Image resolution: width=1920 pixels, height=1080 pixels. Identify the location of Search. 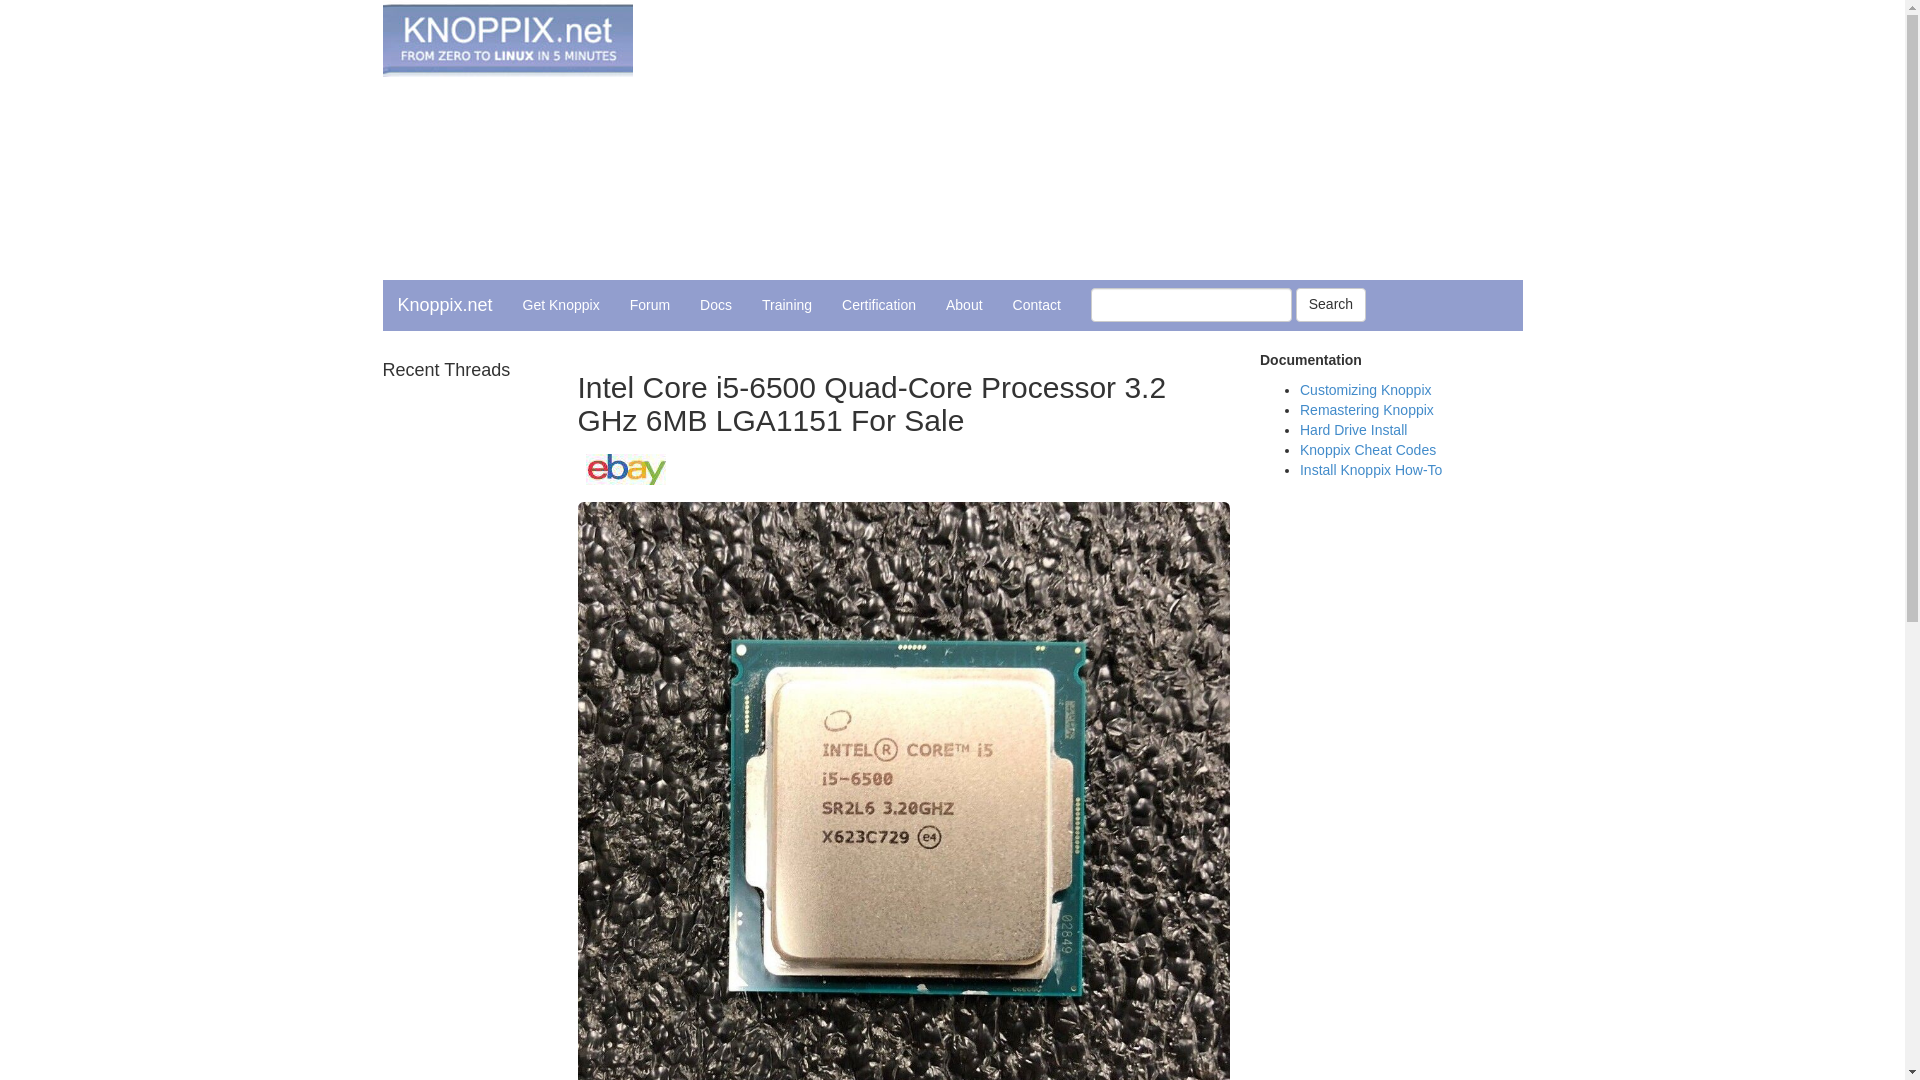
(1330, 304).